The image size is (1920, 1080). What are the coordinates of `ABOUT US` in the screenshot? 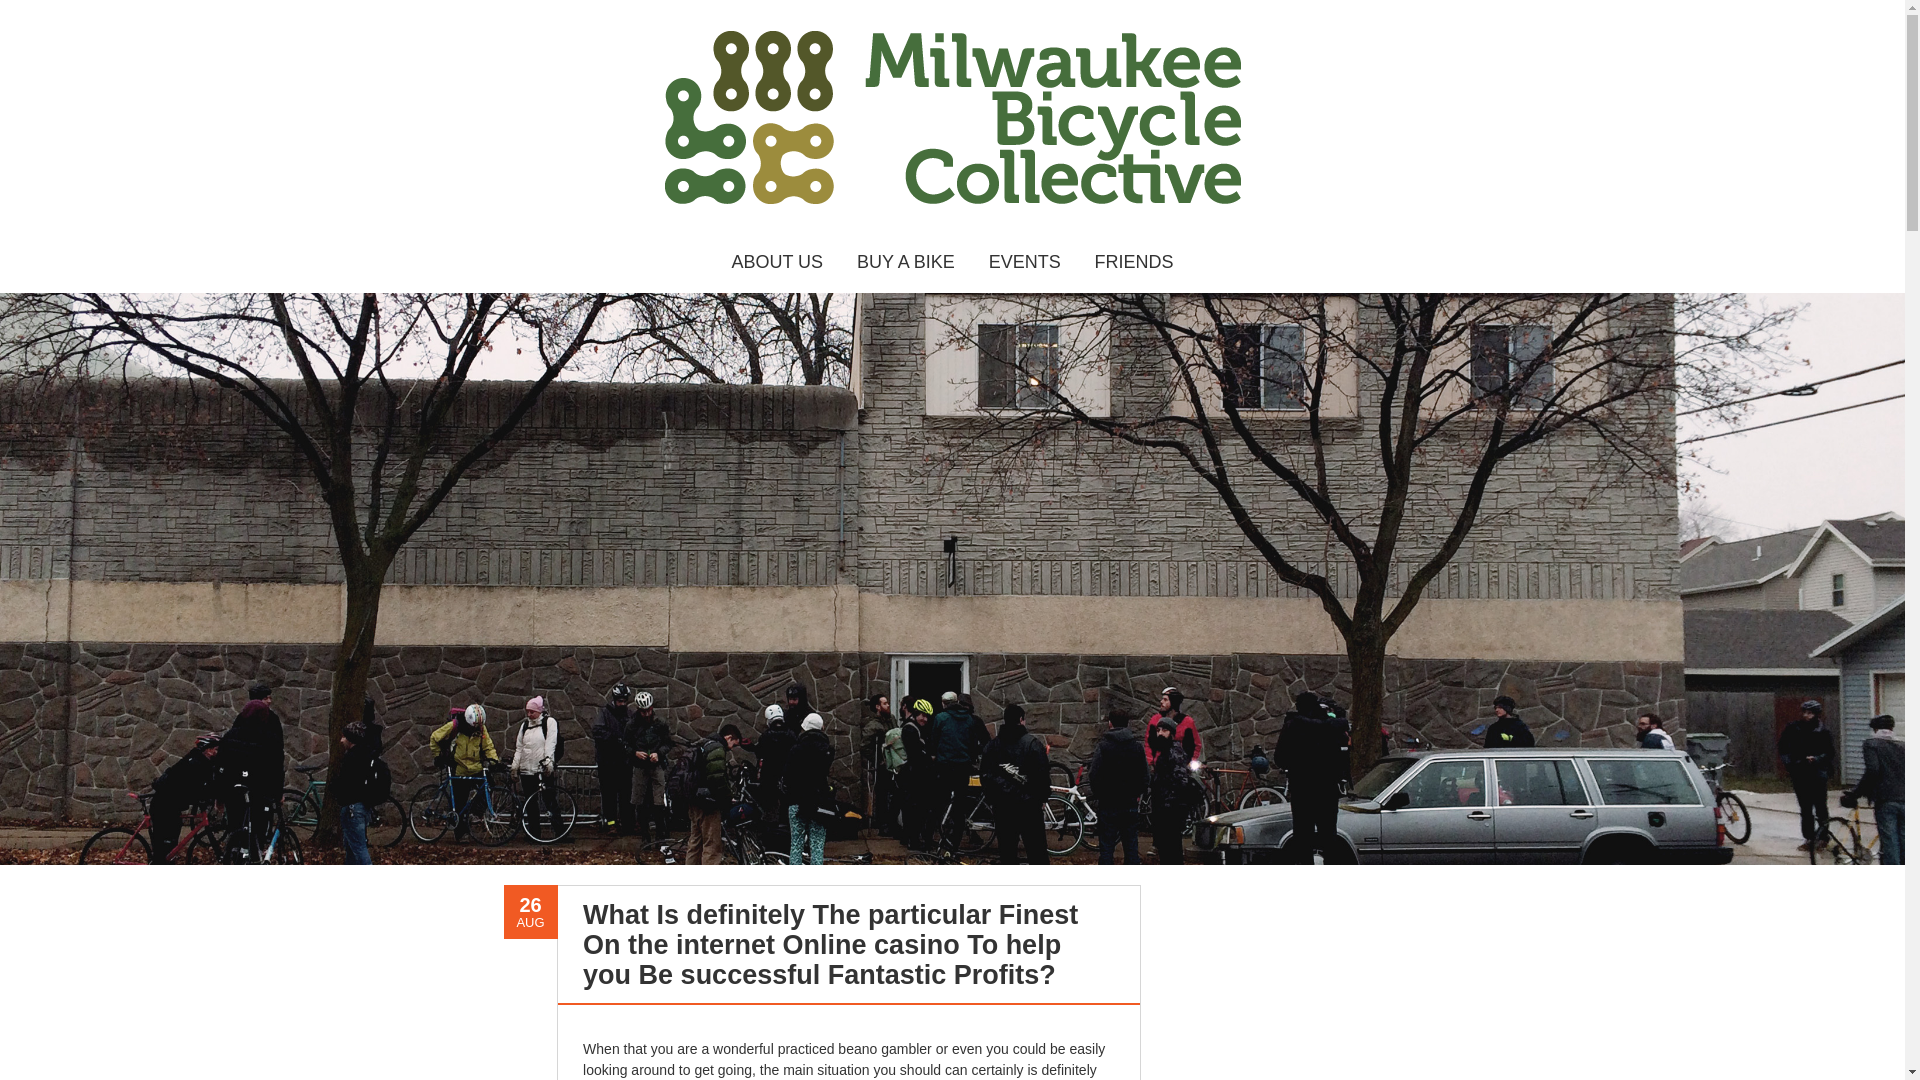 It's located at (777, 262).